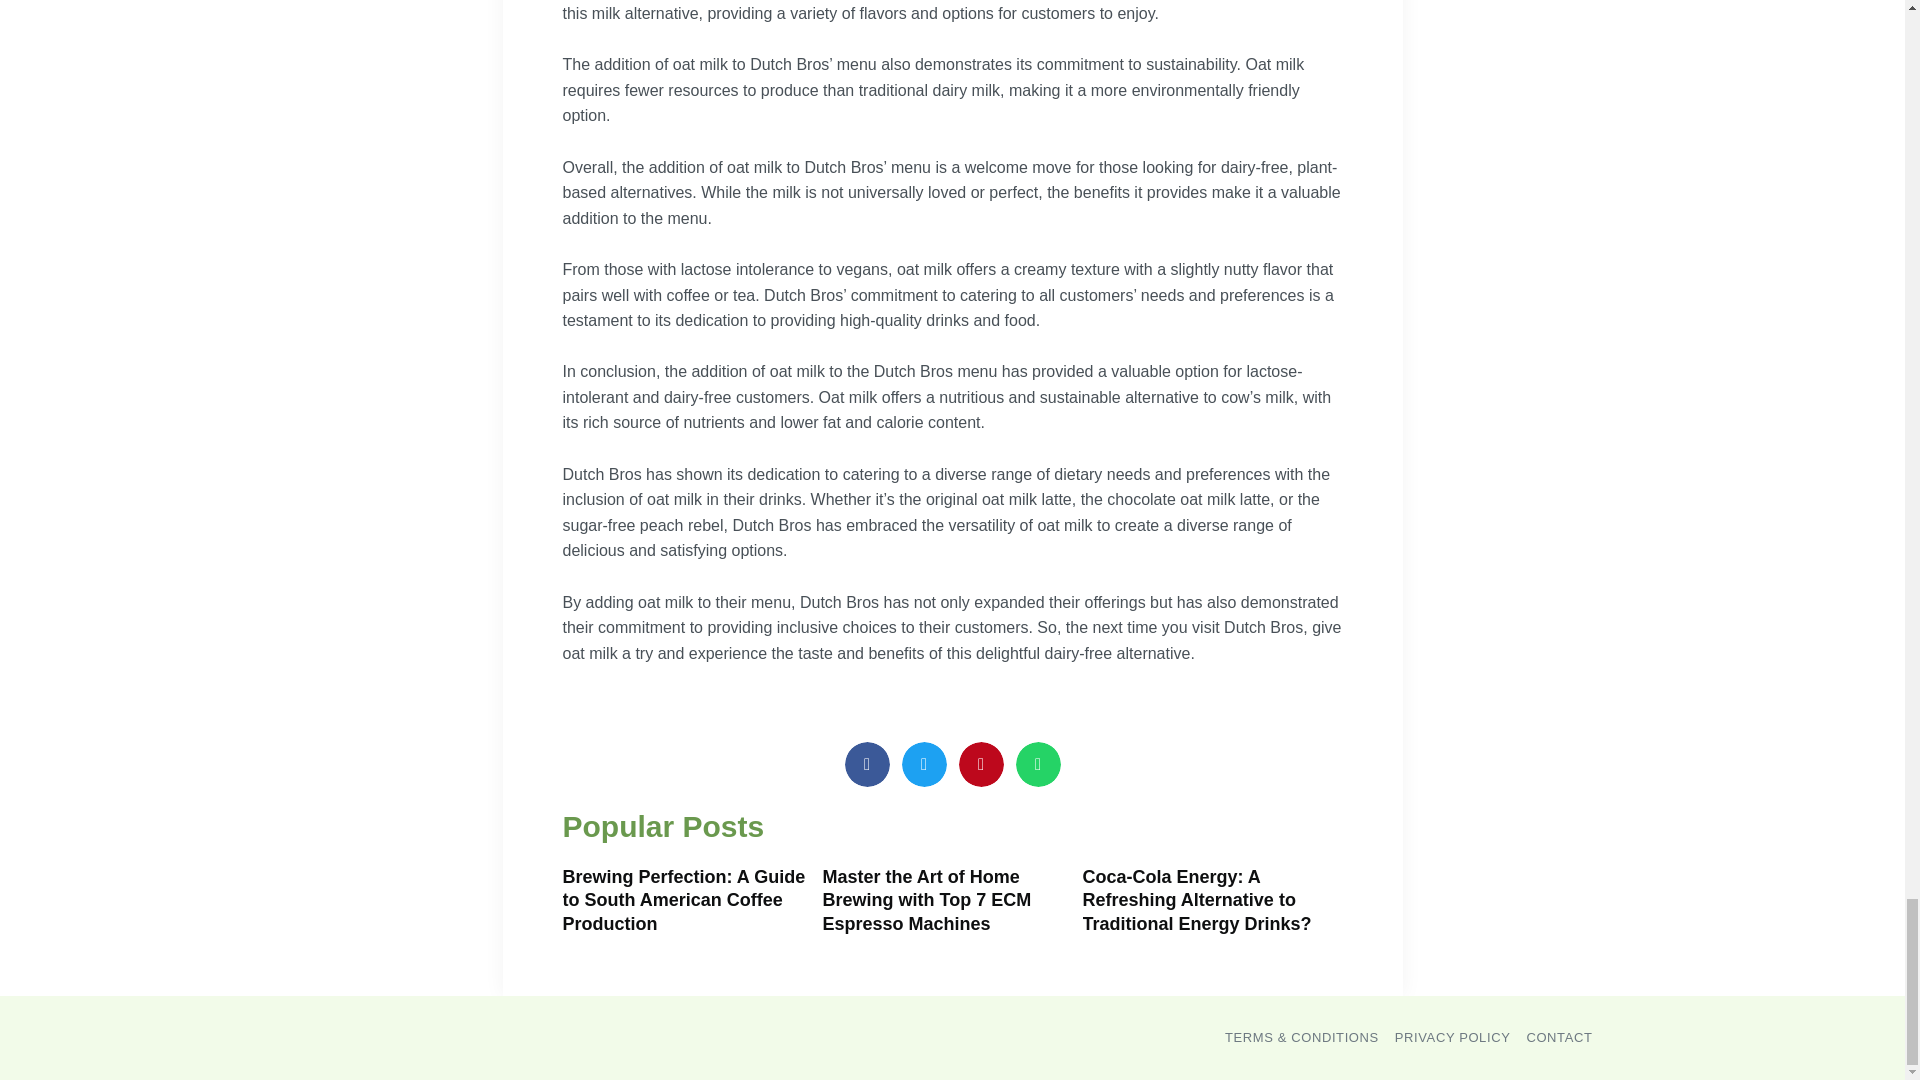 The height and width of the screenshot is (1080, 1920). Describe the element at coordinates (1558, 1037) in the screenshot. I see `CONTACT` at that location.